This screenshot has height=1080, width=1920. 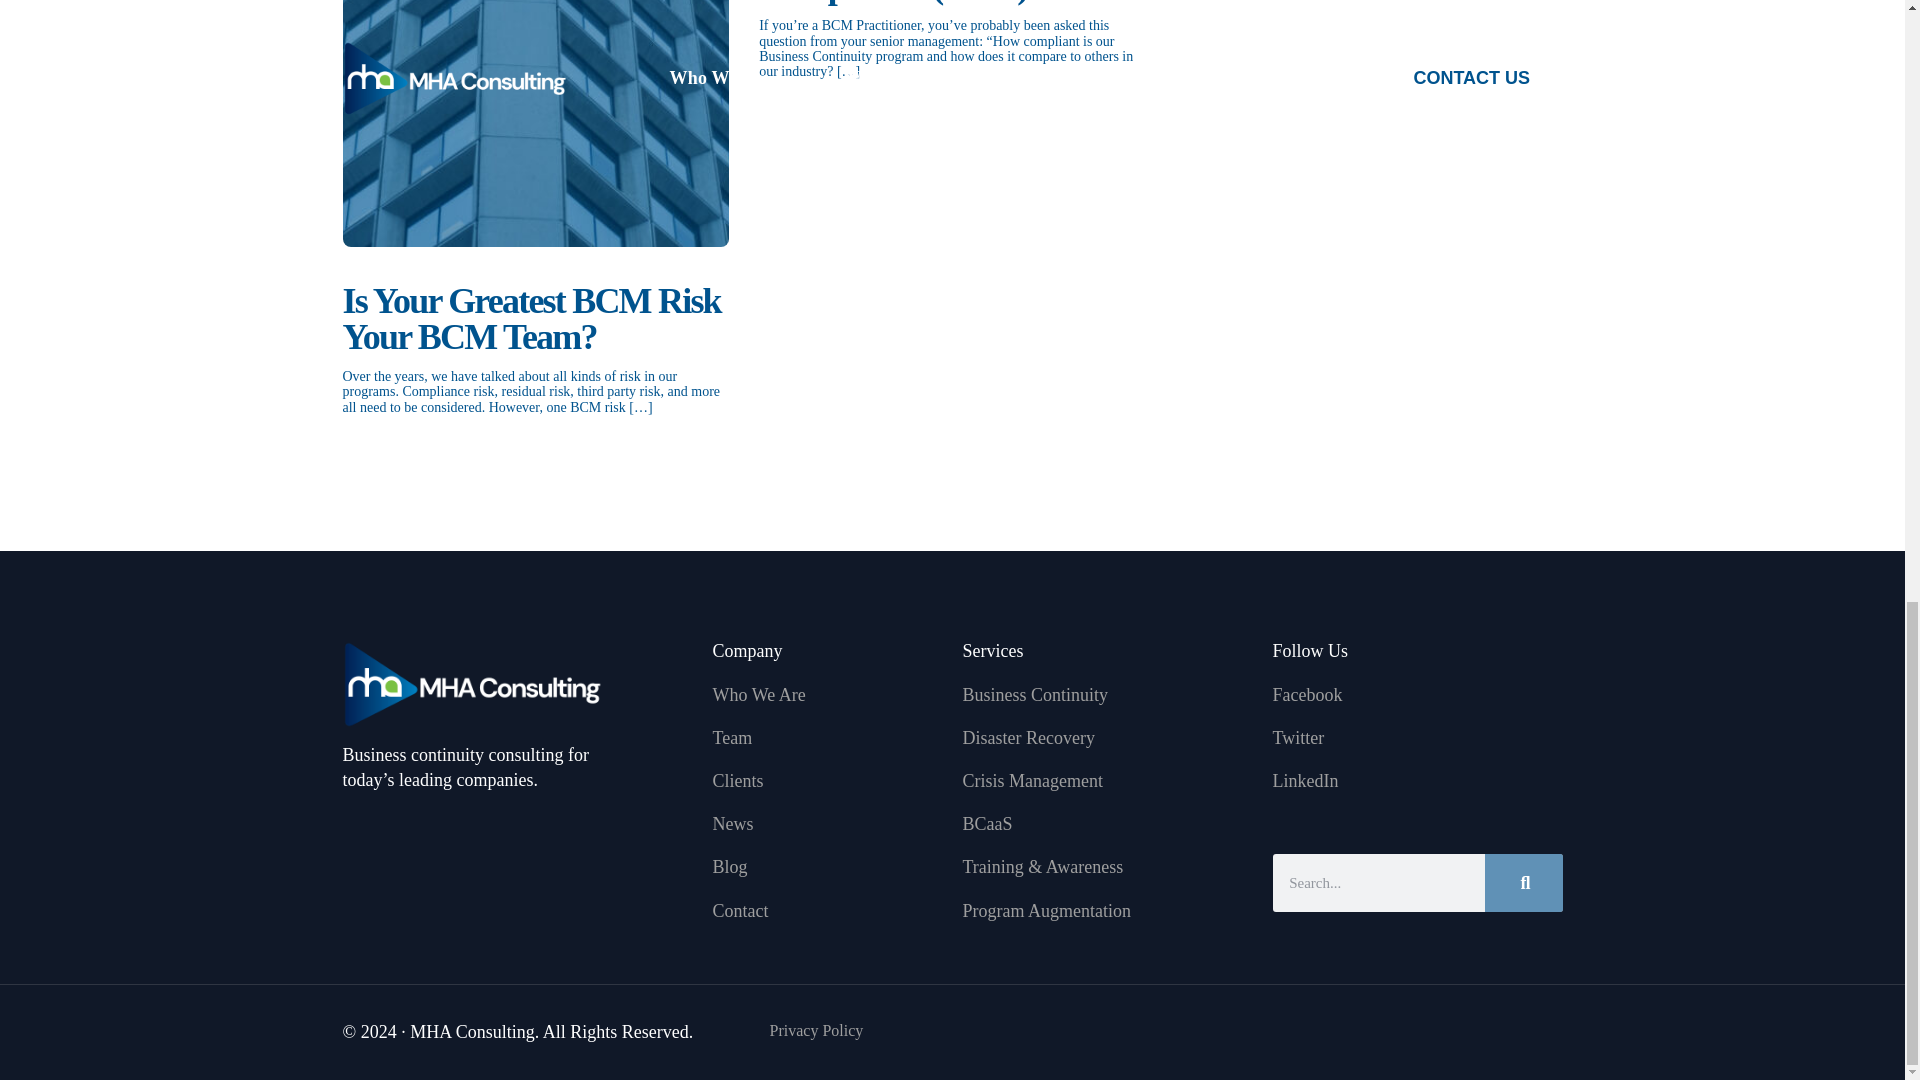 What do you see at coordinates (1416, 780) in the screenshot?
I see `LinkedIn` at bounding box center [1416, 780].